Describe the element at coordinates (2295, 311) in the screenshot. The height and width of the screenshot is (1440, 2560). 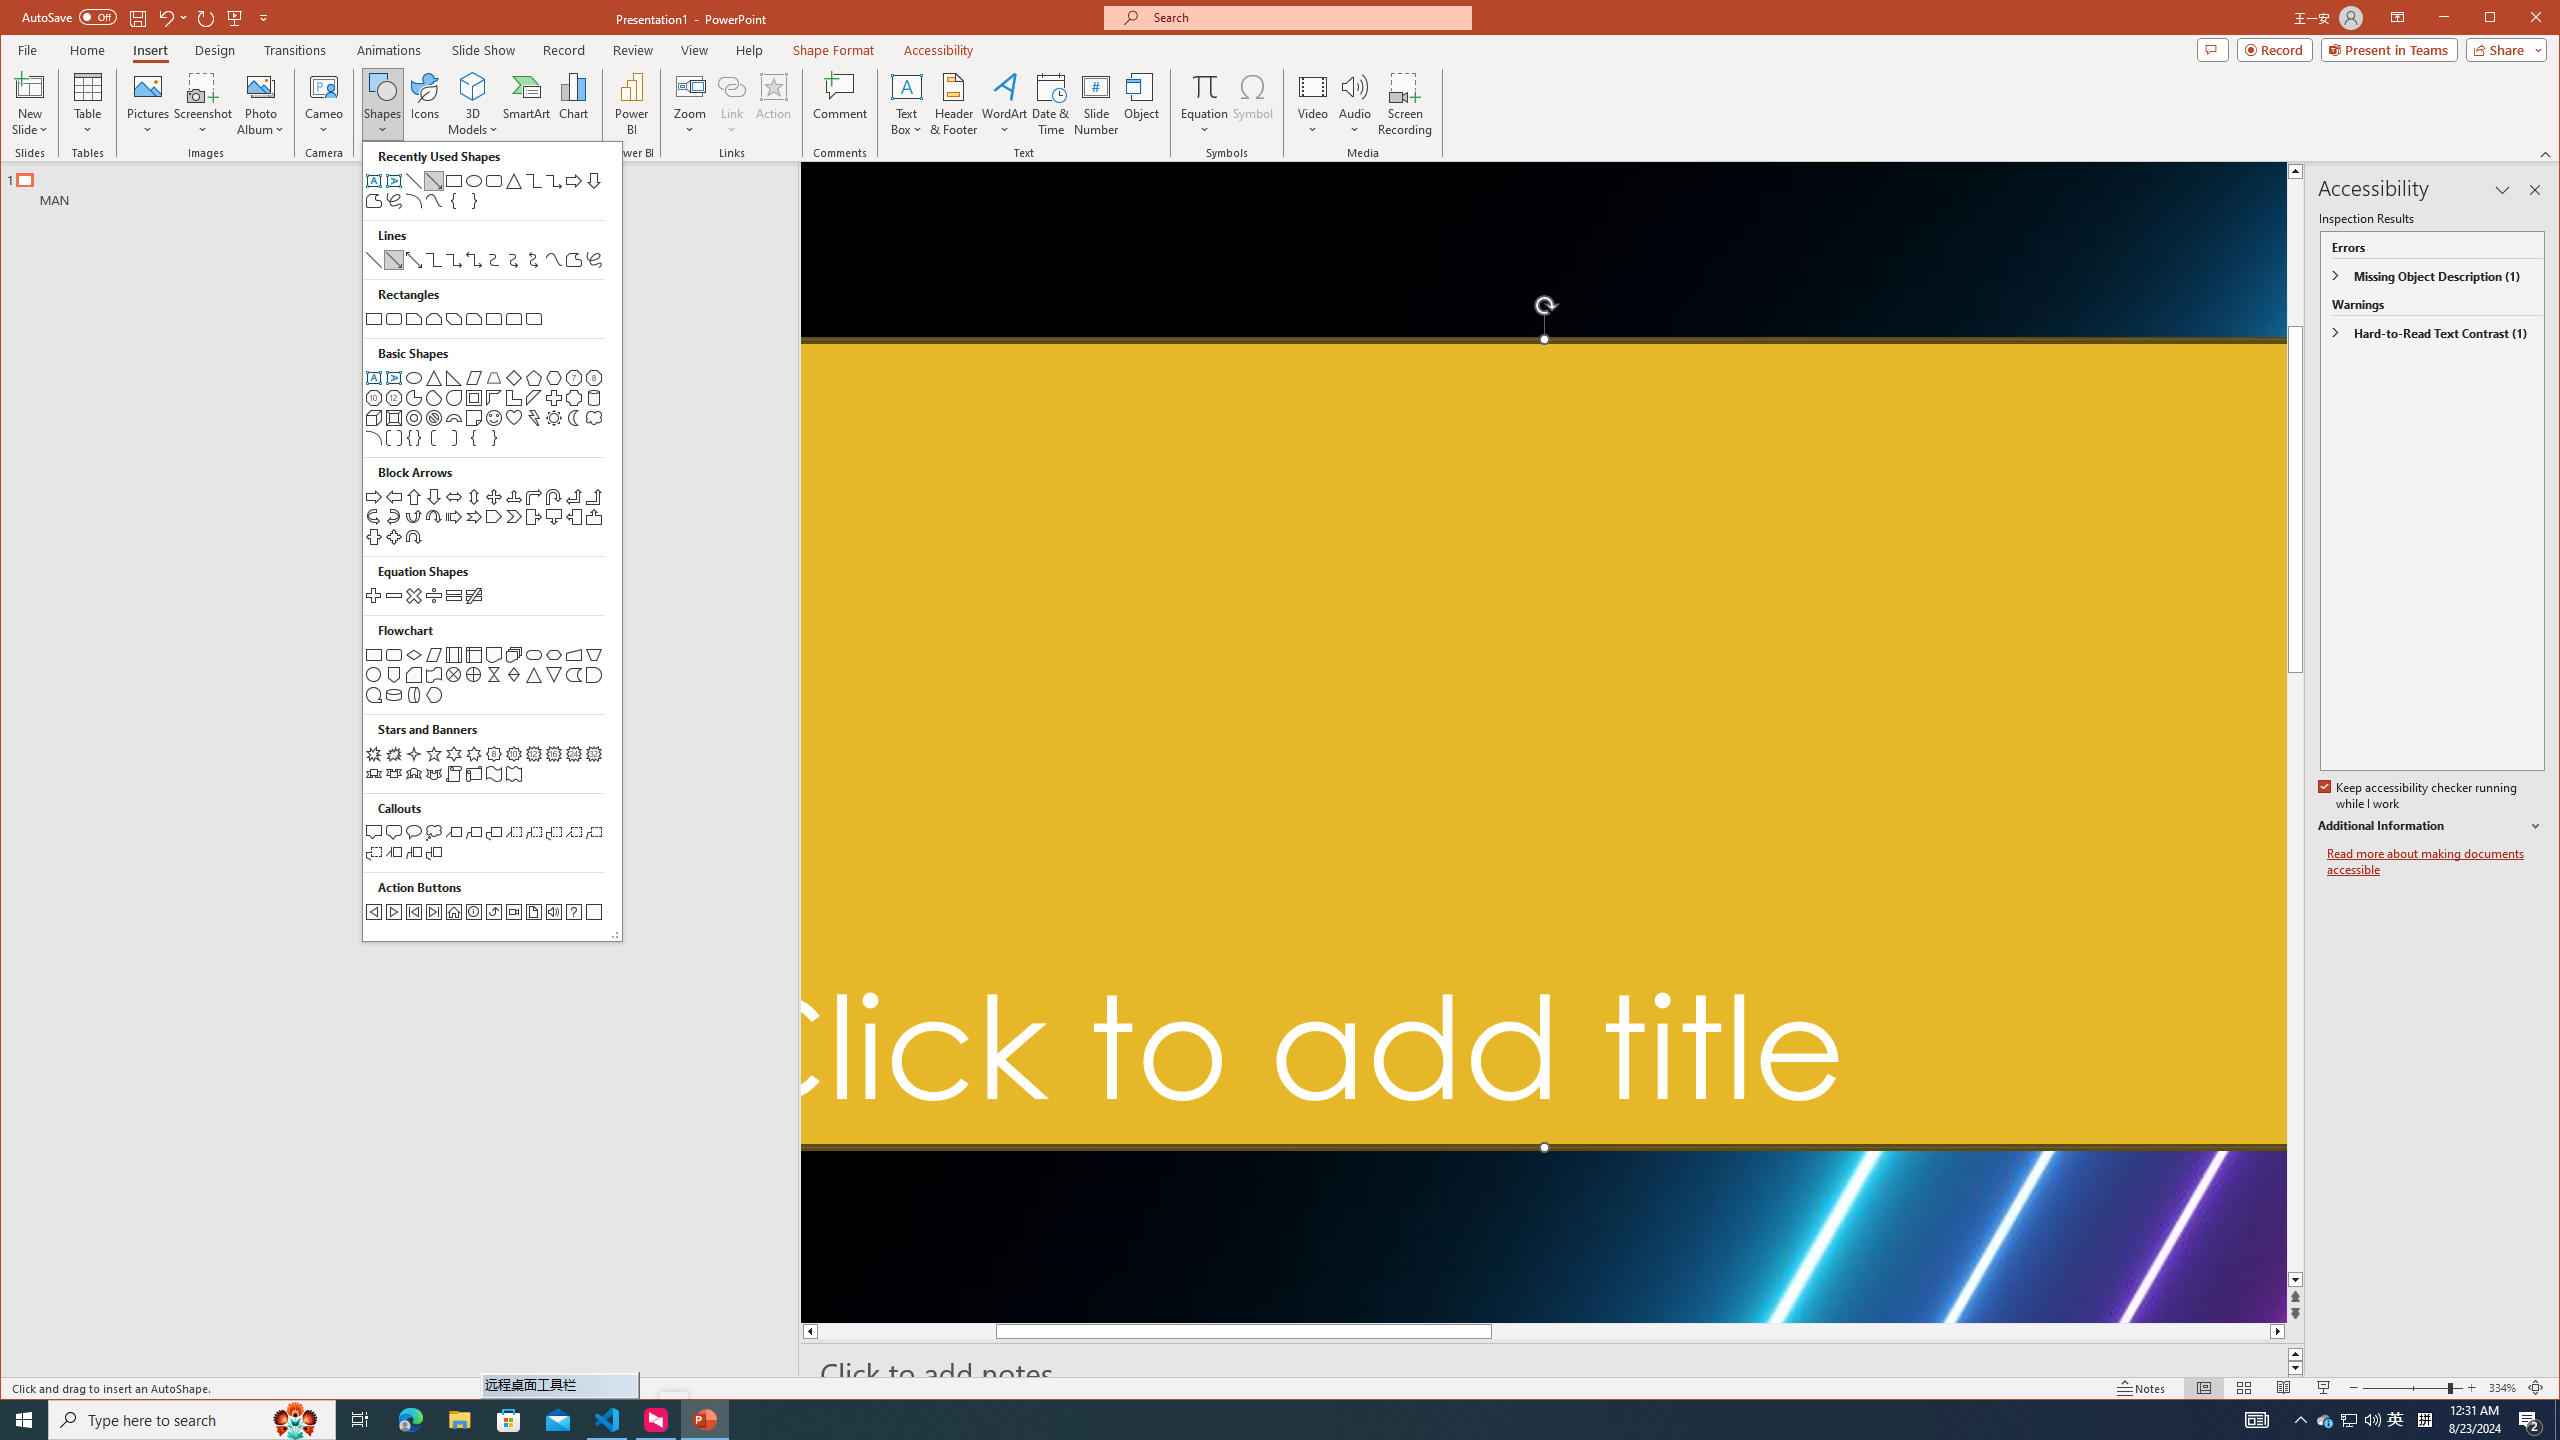
I see `Page up` at that location.